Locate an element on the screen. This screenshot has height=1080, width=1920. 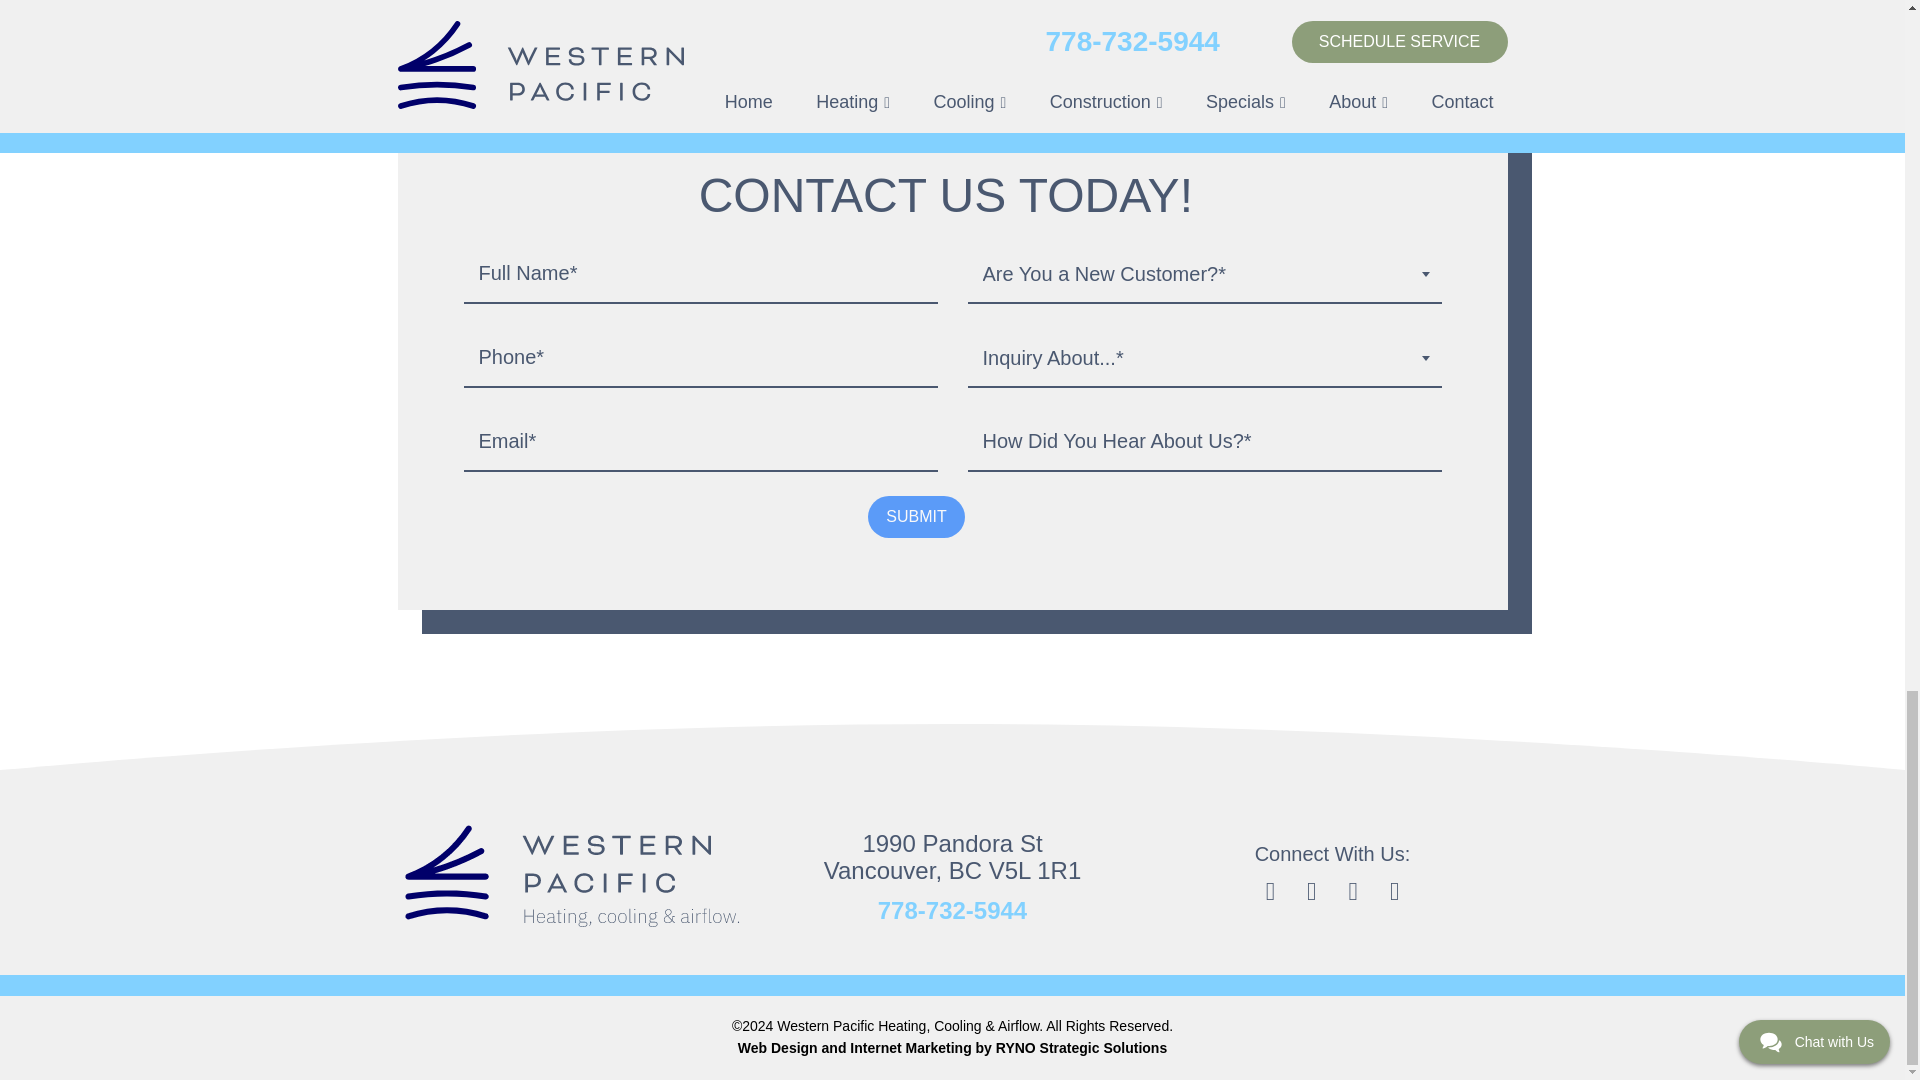
Submit is located at coordinates (915, 516).